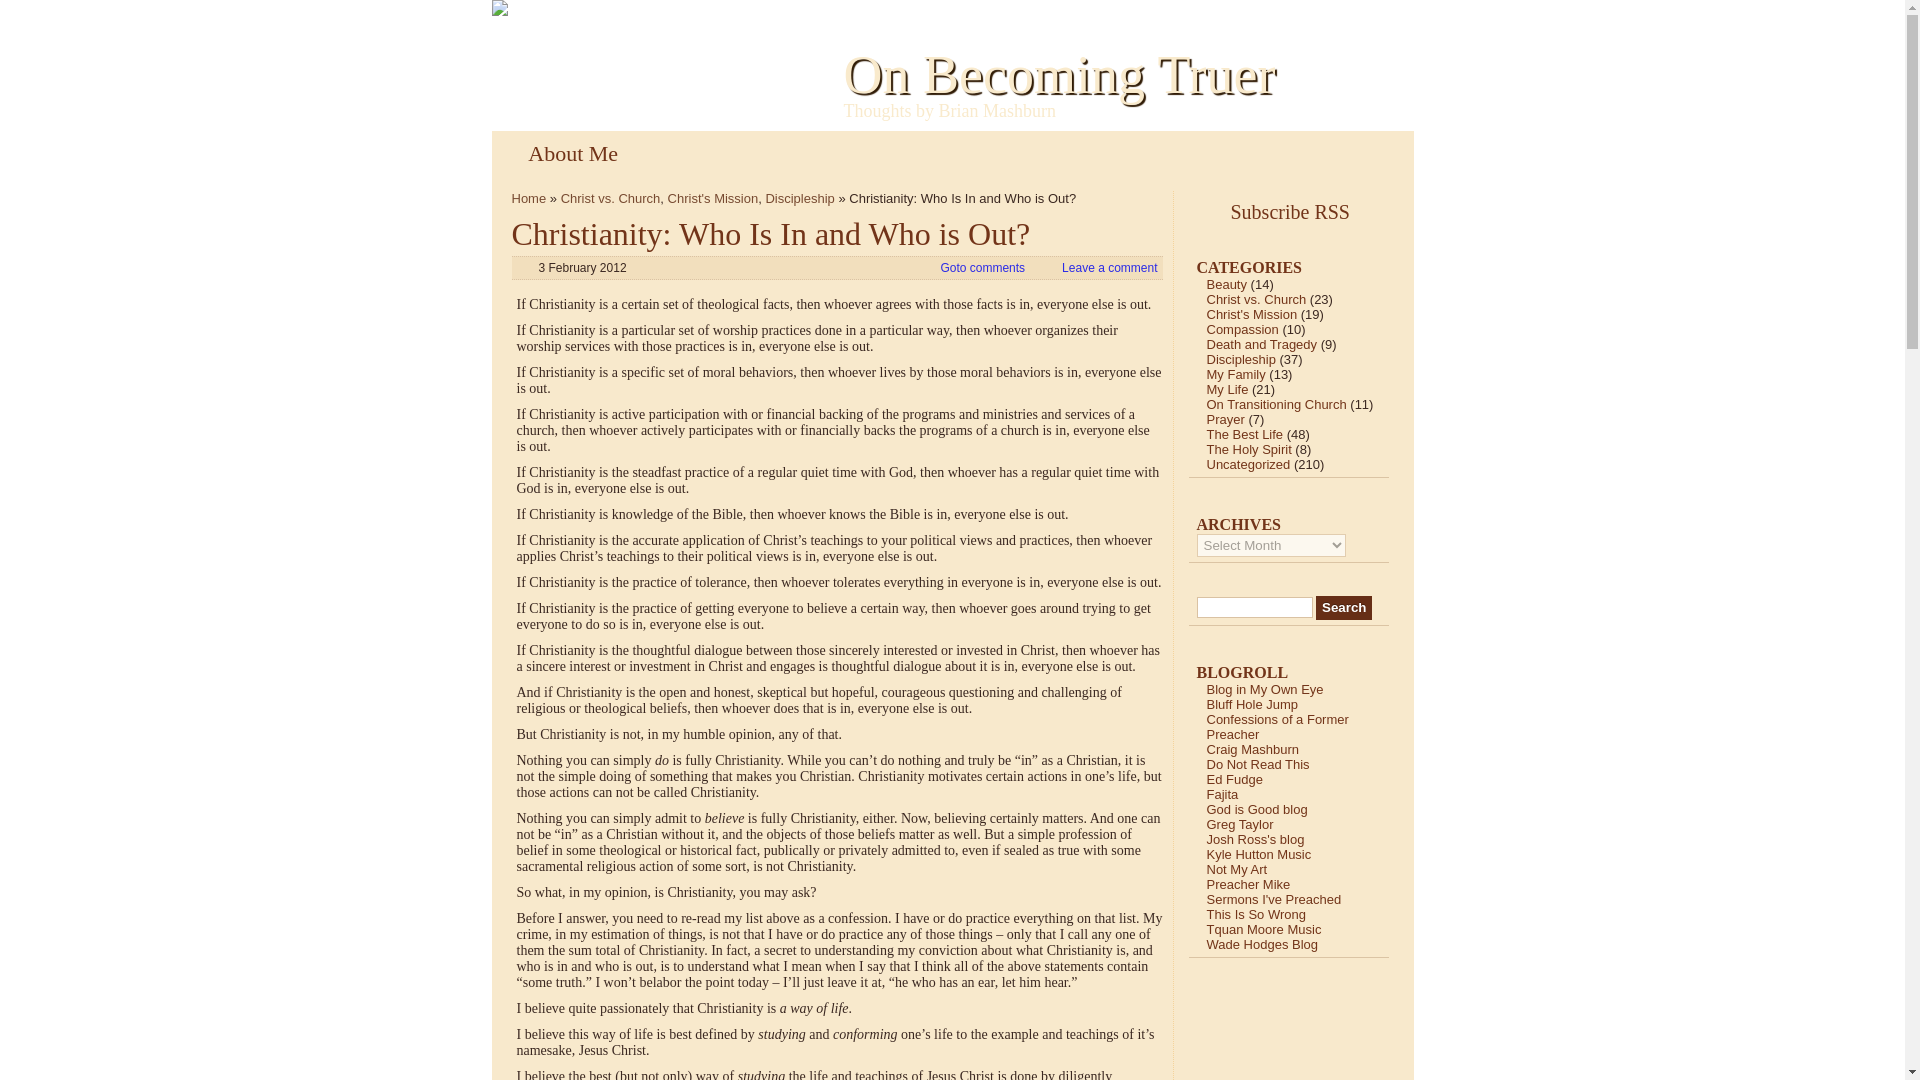  What do you see at coordinates (1296, 211) in the screenshot?
I see `Subscribe RSS` at bounding box center [1296, 211].